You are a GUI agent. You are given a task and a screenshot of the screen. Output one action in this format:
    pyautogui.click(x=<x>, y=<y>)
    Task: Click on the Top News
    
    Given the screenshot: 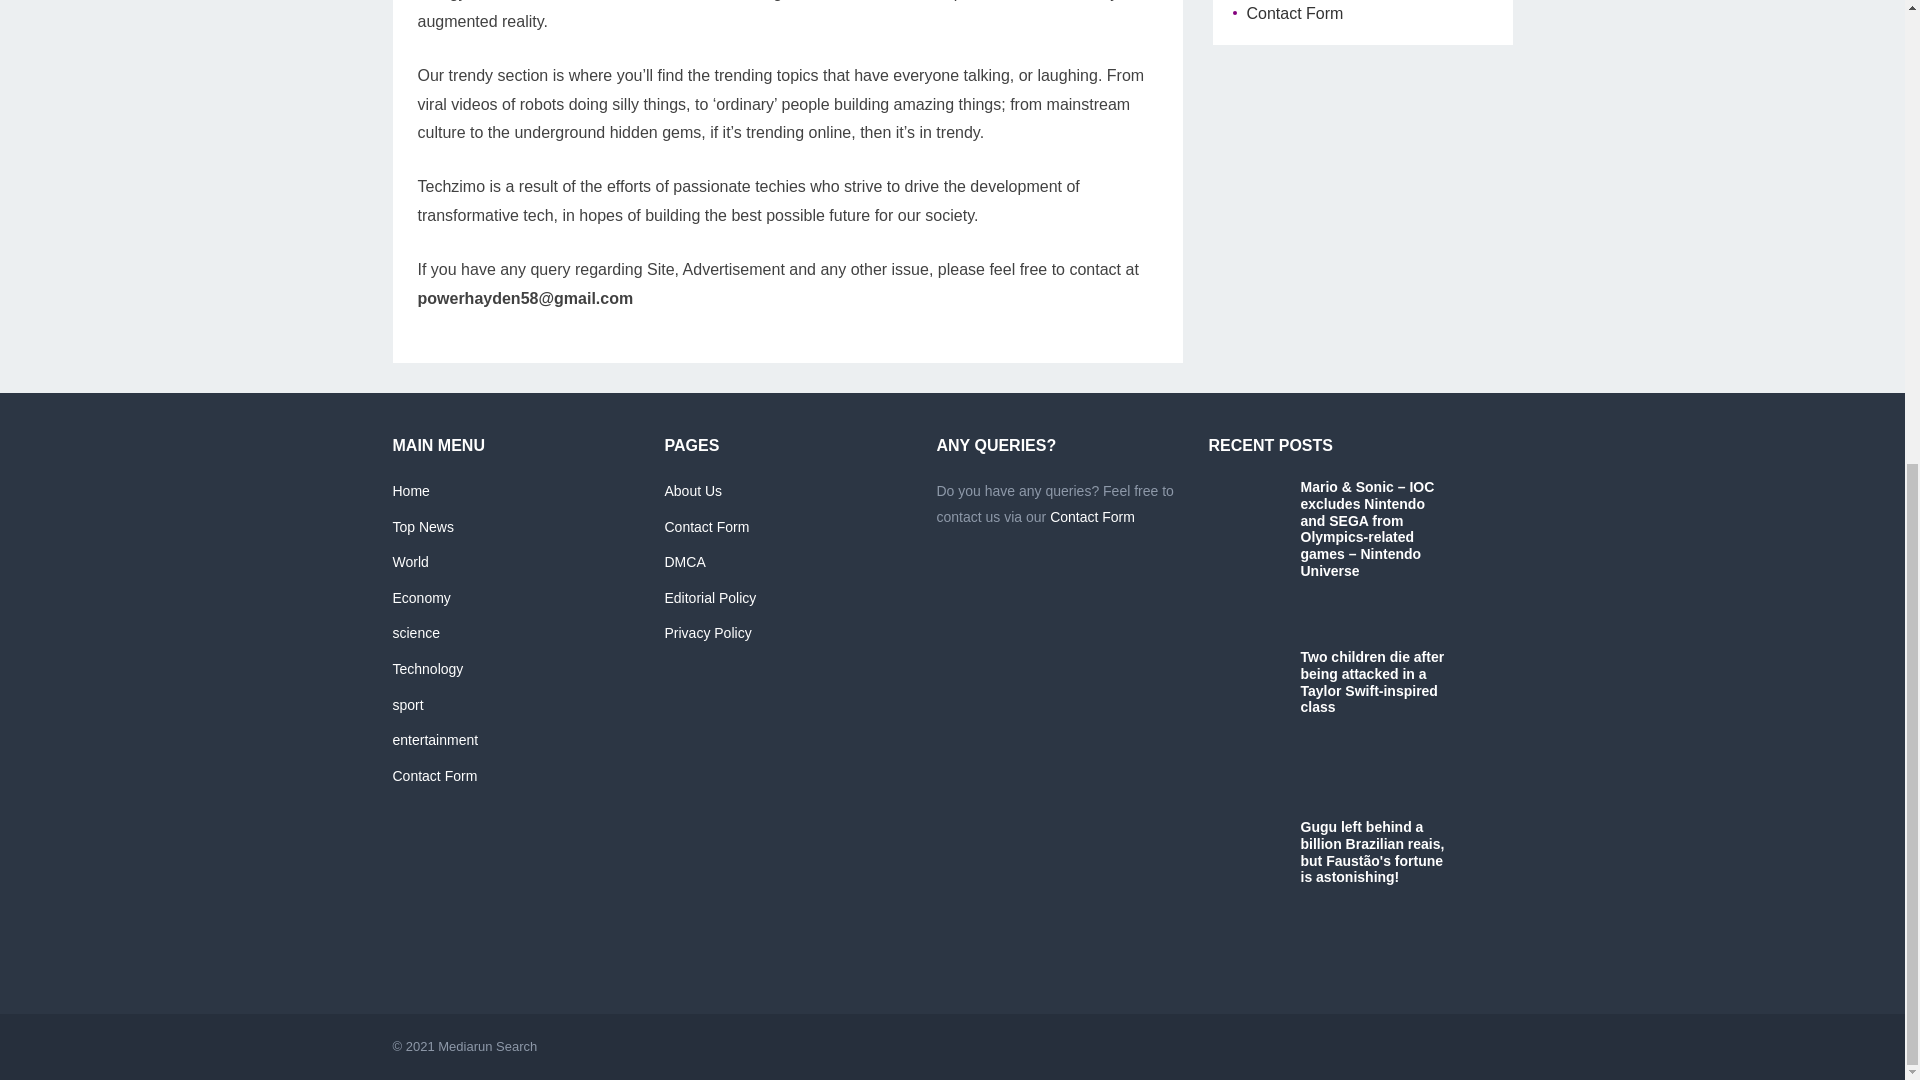 What is the action you would take?
    pyautogui.click(x=422, y=526)
    